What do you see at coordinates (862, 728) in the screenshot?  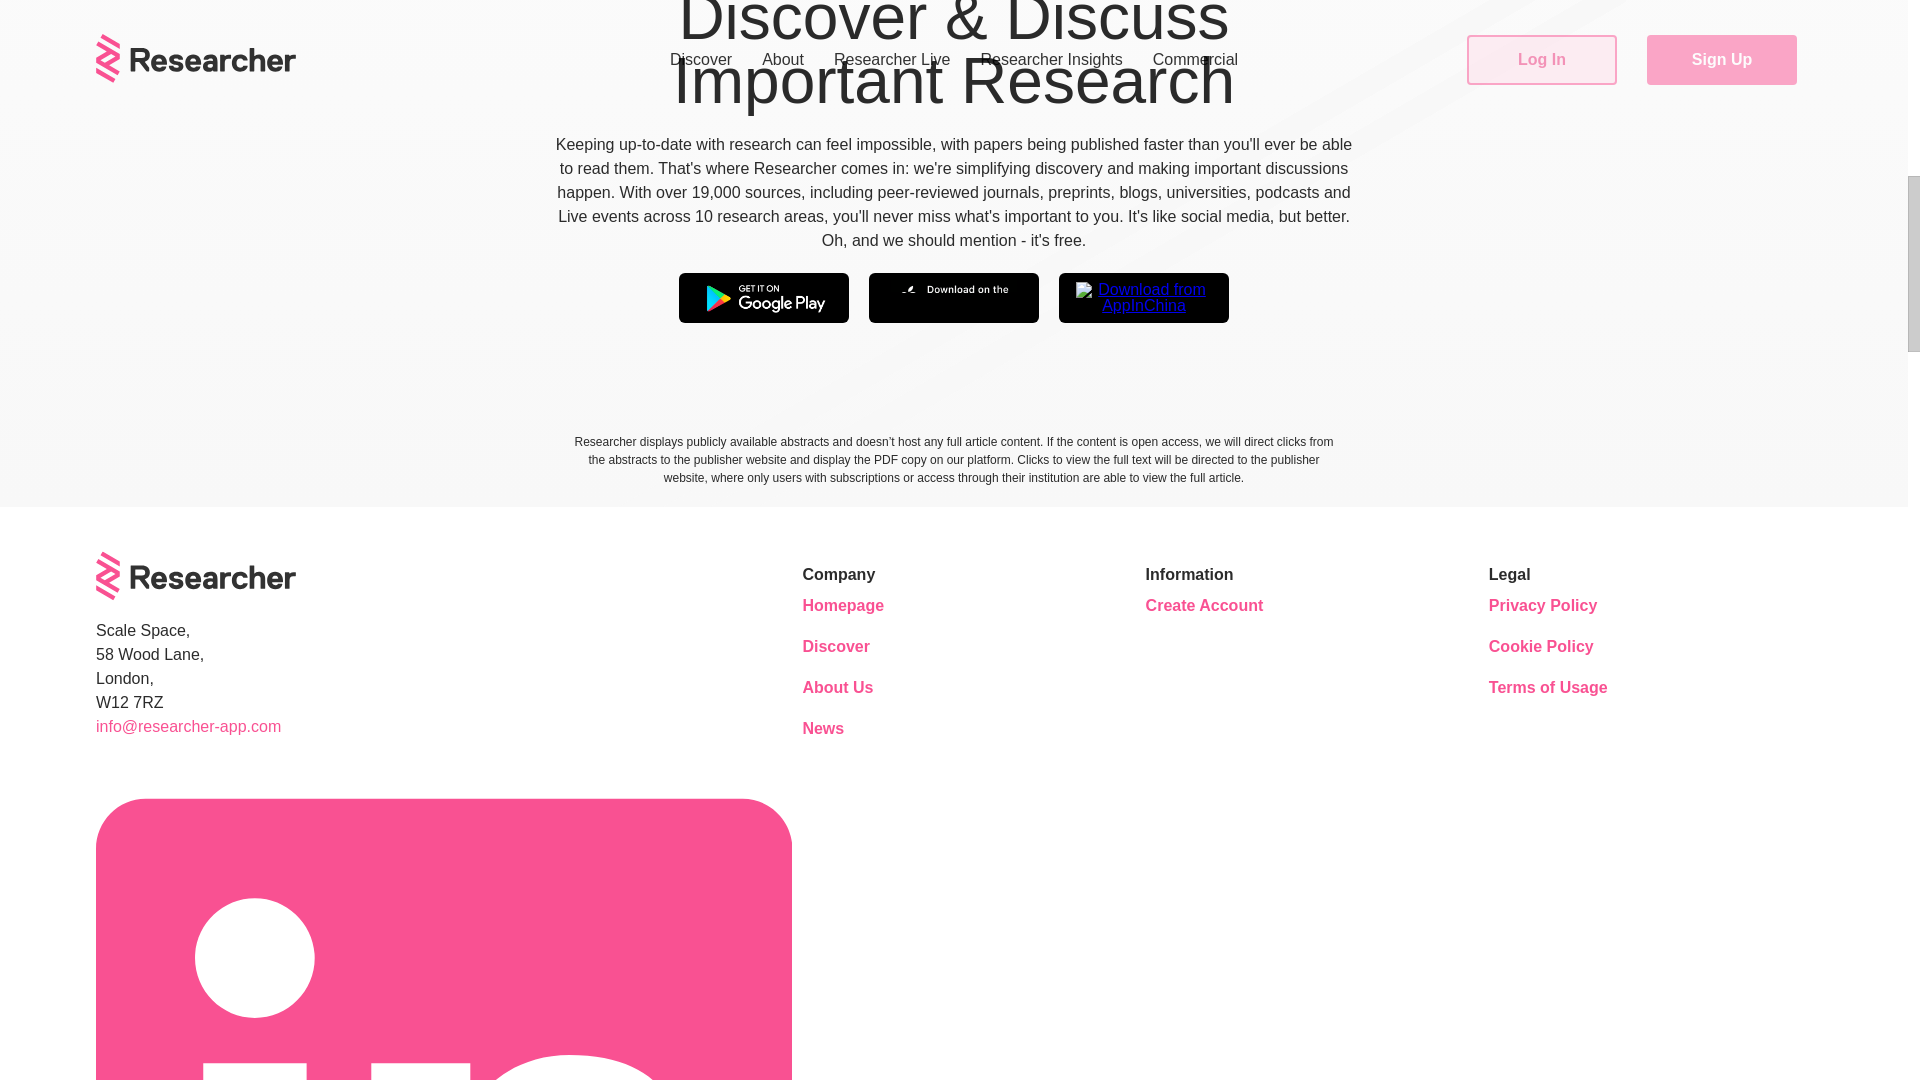 I see `News` at bounding box center [862, 728].